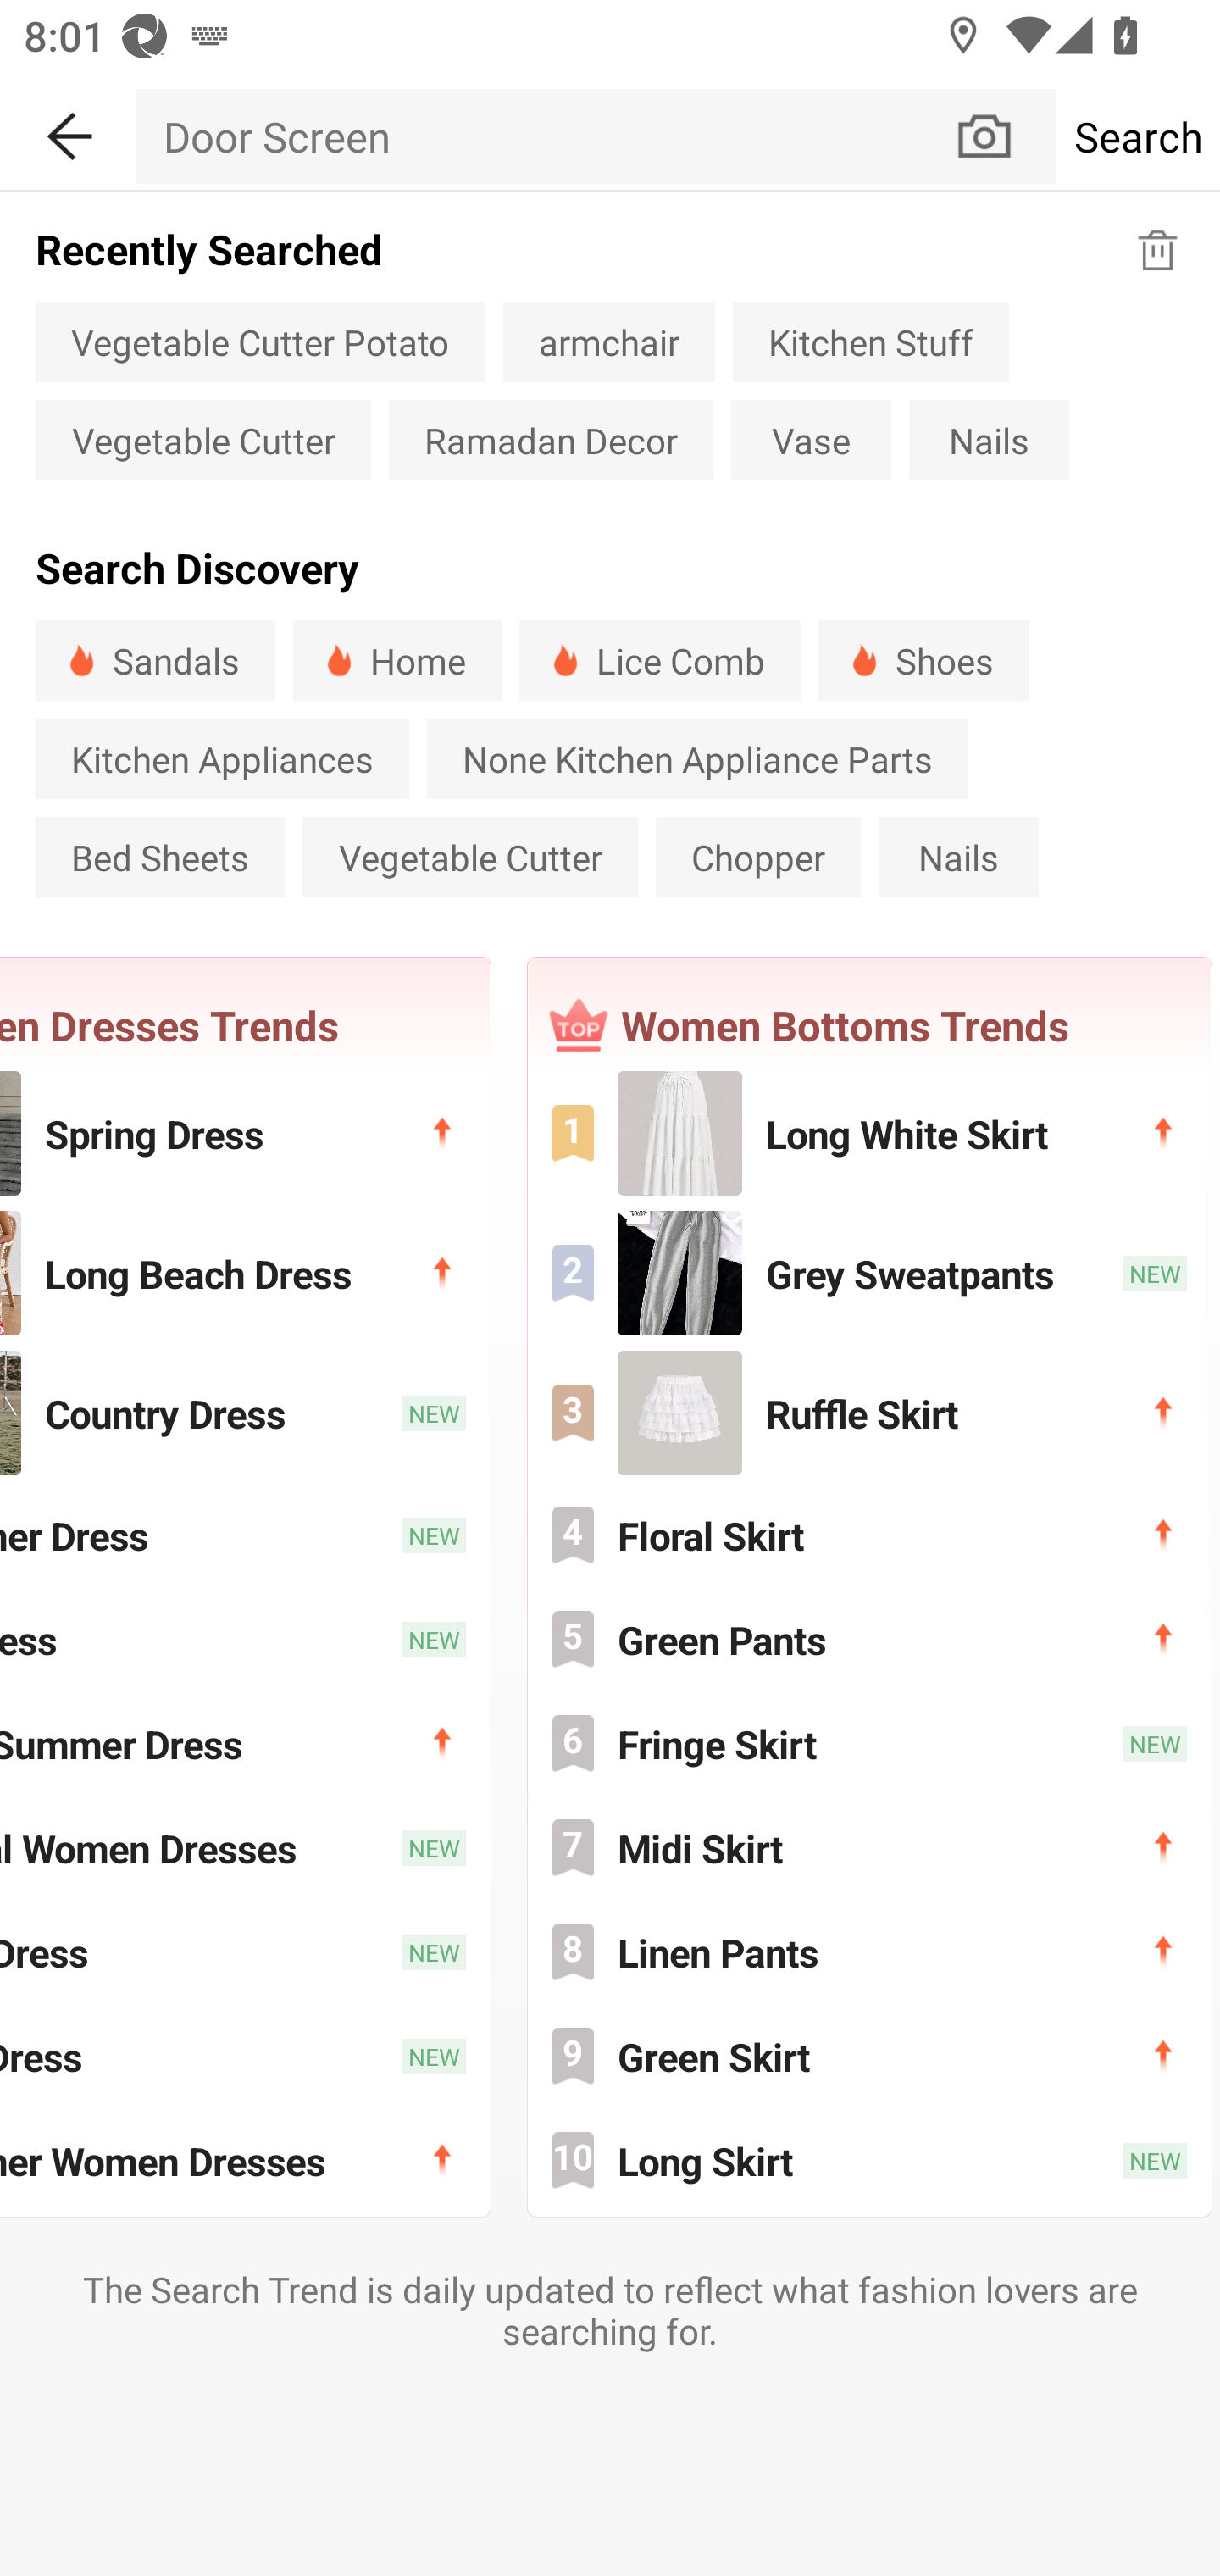 This screenshot has width=1220, height=2576. I want to click on Floral Skirt 4 Floral Skirt, so click(869, 1535).